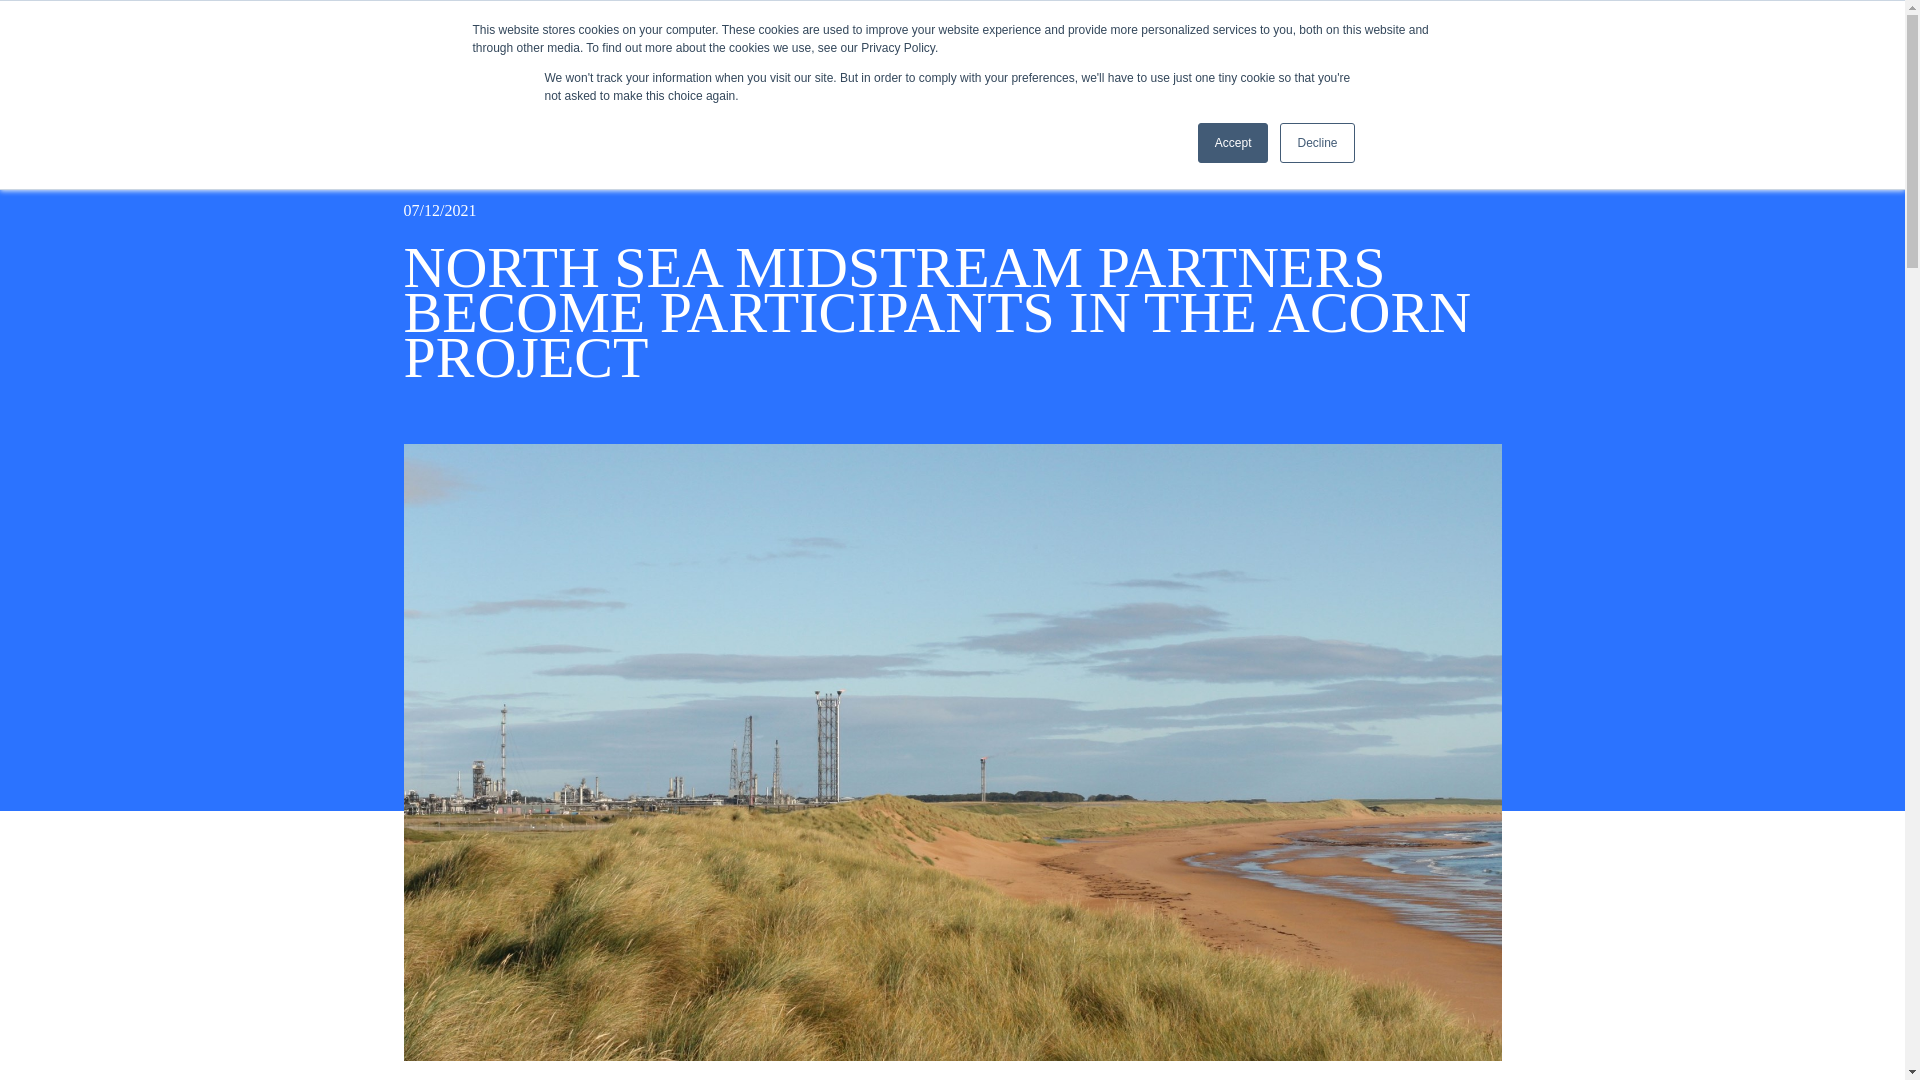 The image size is (1920, 1080). Describe the element at coordinates (1130, 84) in the screenshot. I see `About us` at that location.